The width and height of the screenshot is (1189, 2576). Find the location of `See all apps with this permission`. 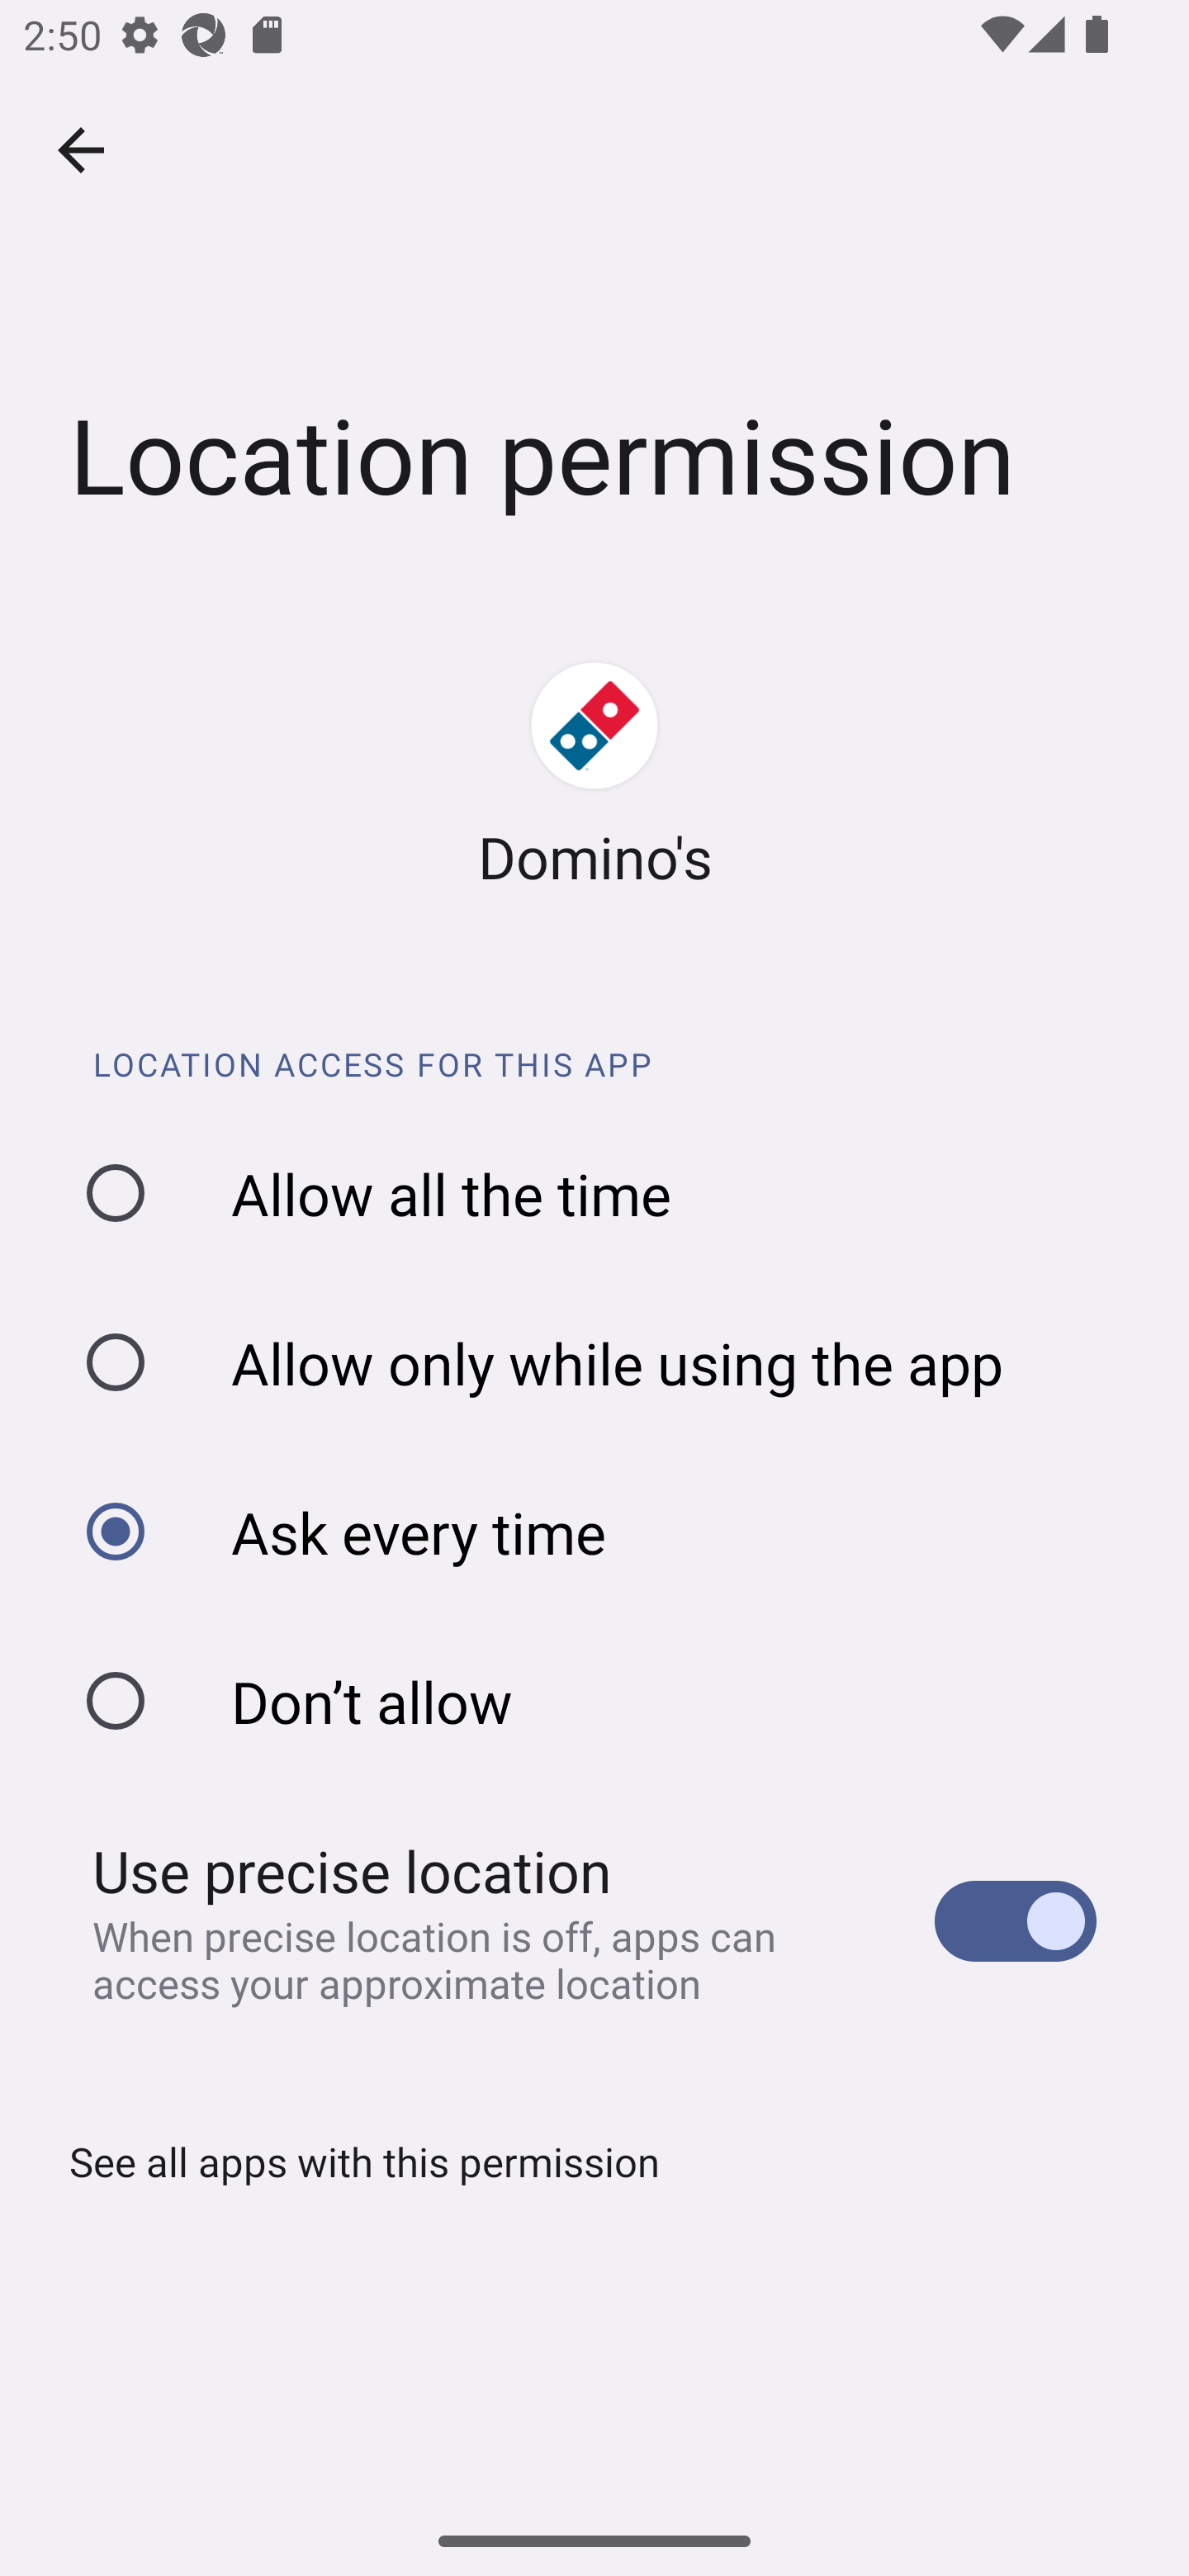

See all apps with this permission is located at coordinates (353, 2162).